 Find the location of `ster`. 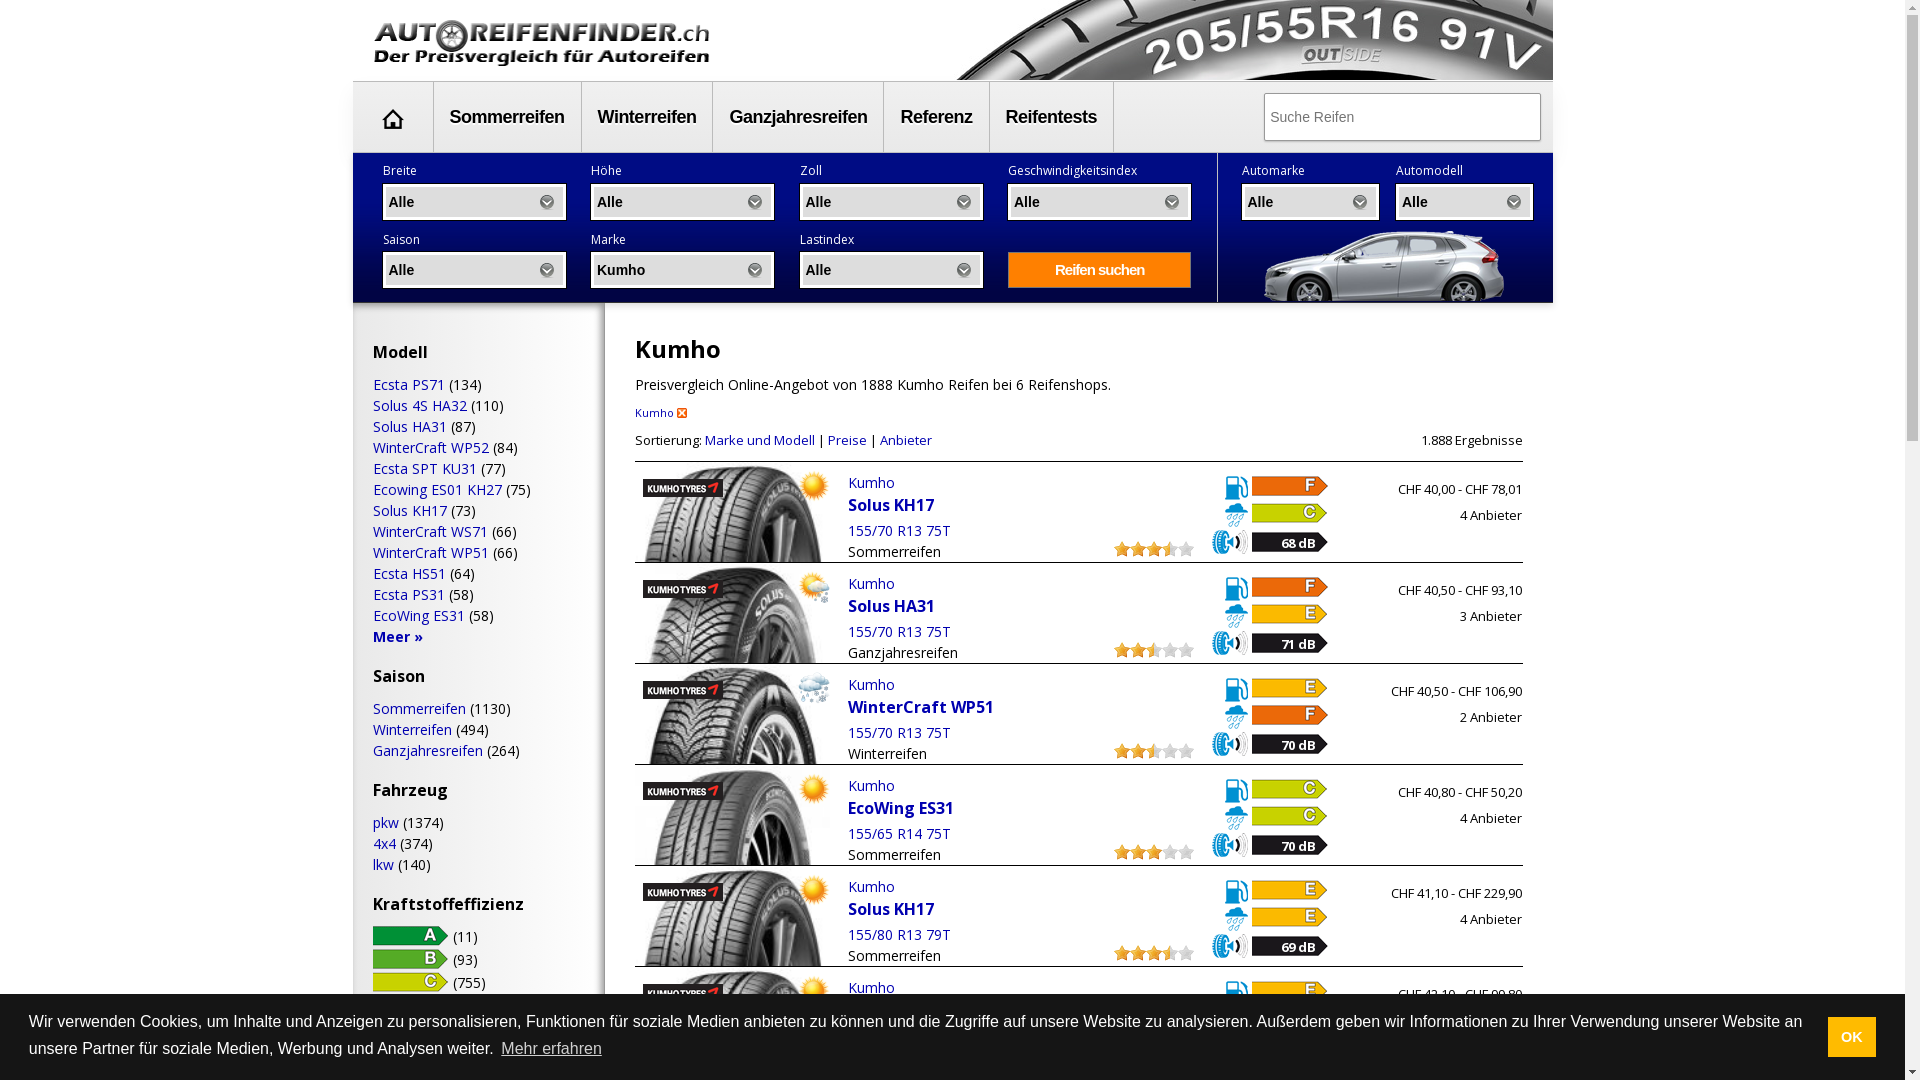

ster is located at coordinates (1122, 650).